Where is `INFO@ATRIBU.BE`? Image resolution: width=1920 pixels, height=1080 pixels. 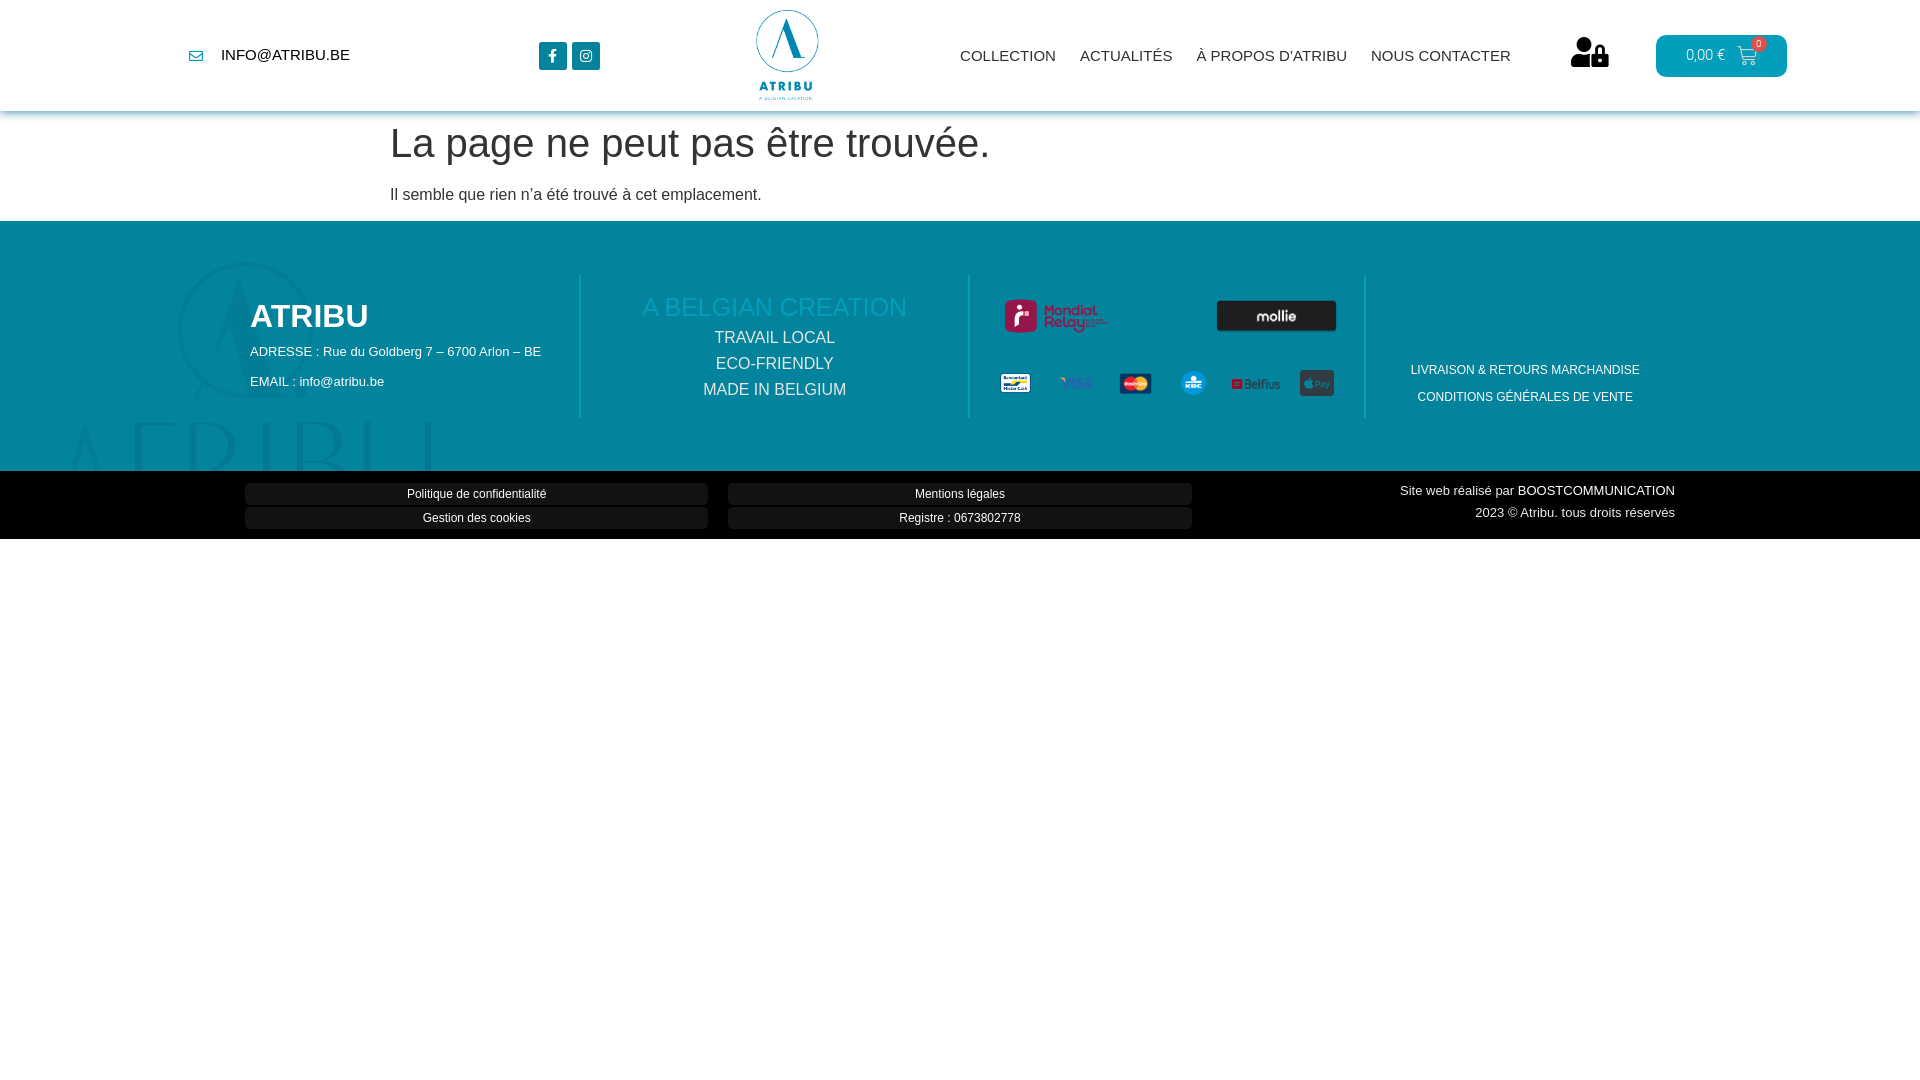 INFO@ATRIBU.BE is located at coordinates (268, 56).